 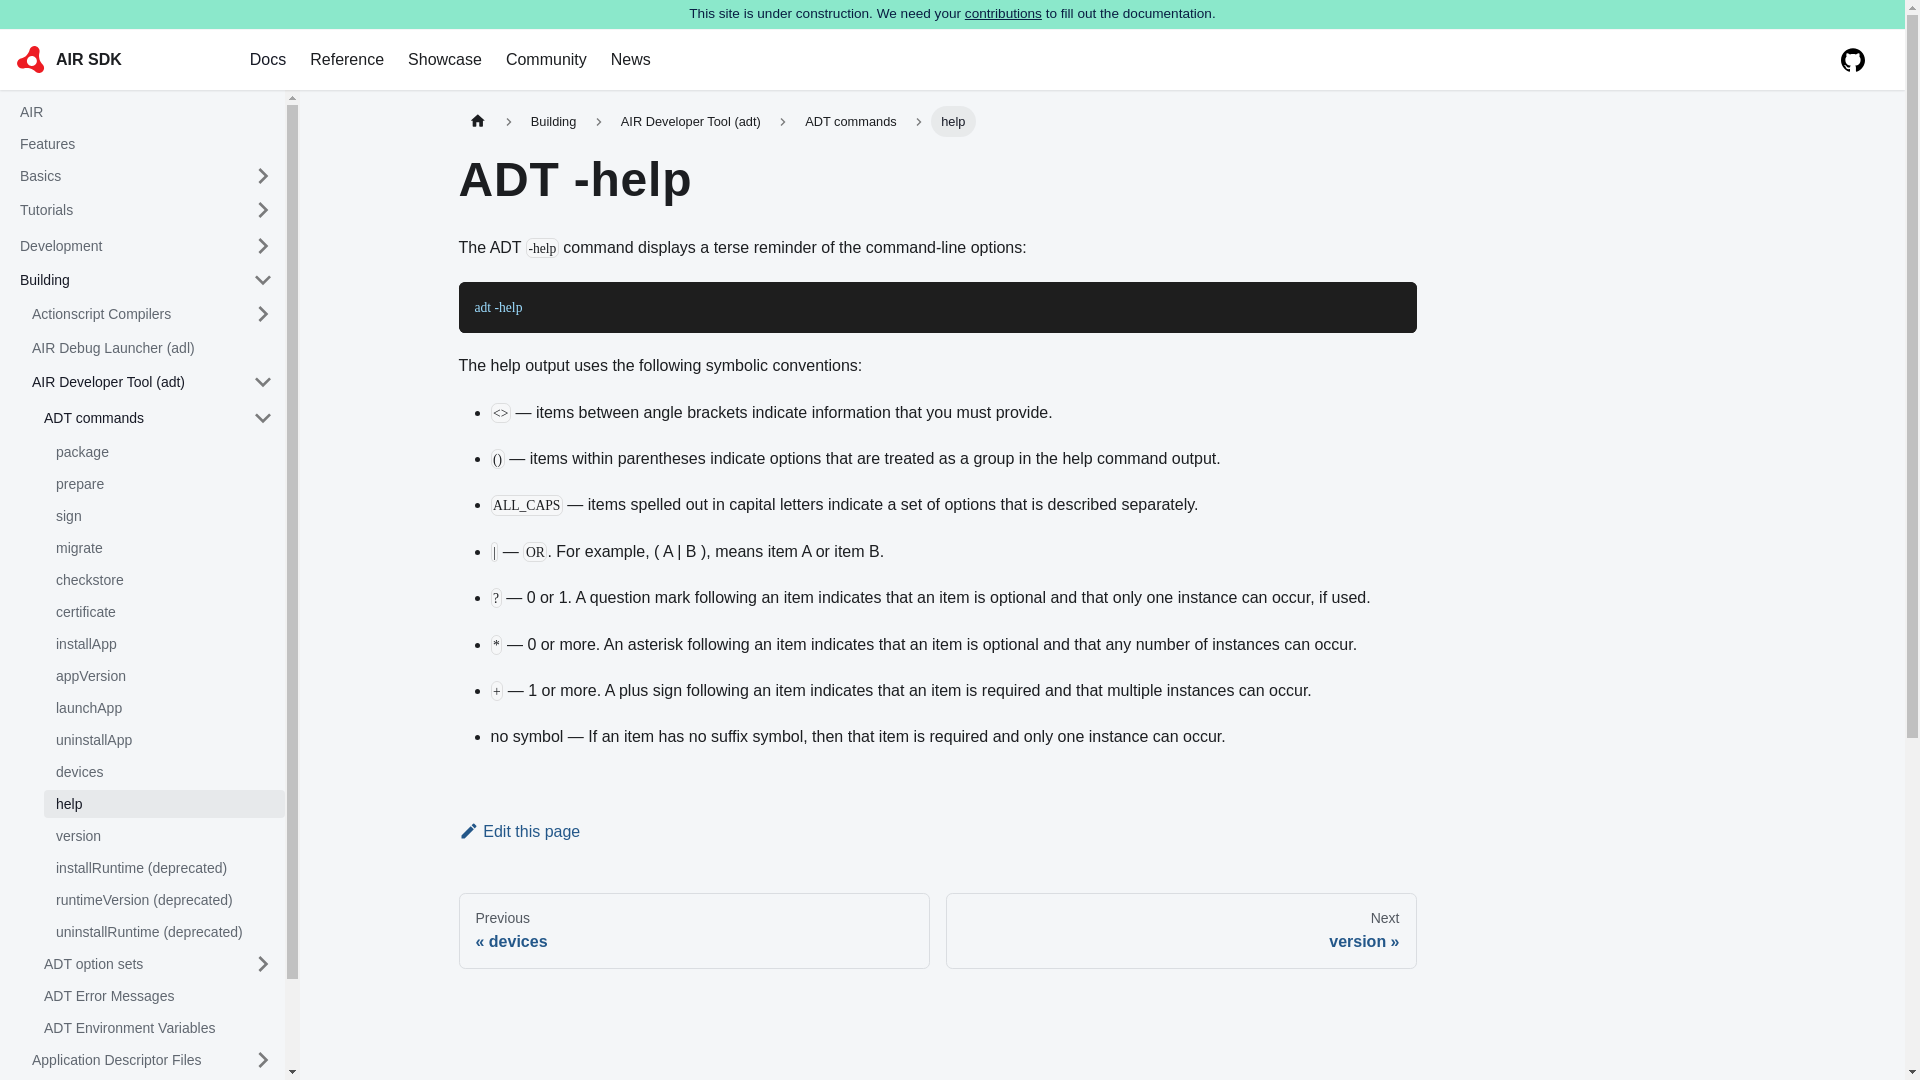 What do you see at coordinates (164, 676) in the screenshot?
I see `appVersion` at bounding box center [164, 676].